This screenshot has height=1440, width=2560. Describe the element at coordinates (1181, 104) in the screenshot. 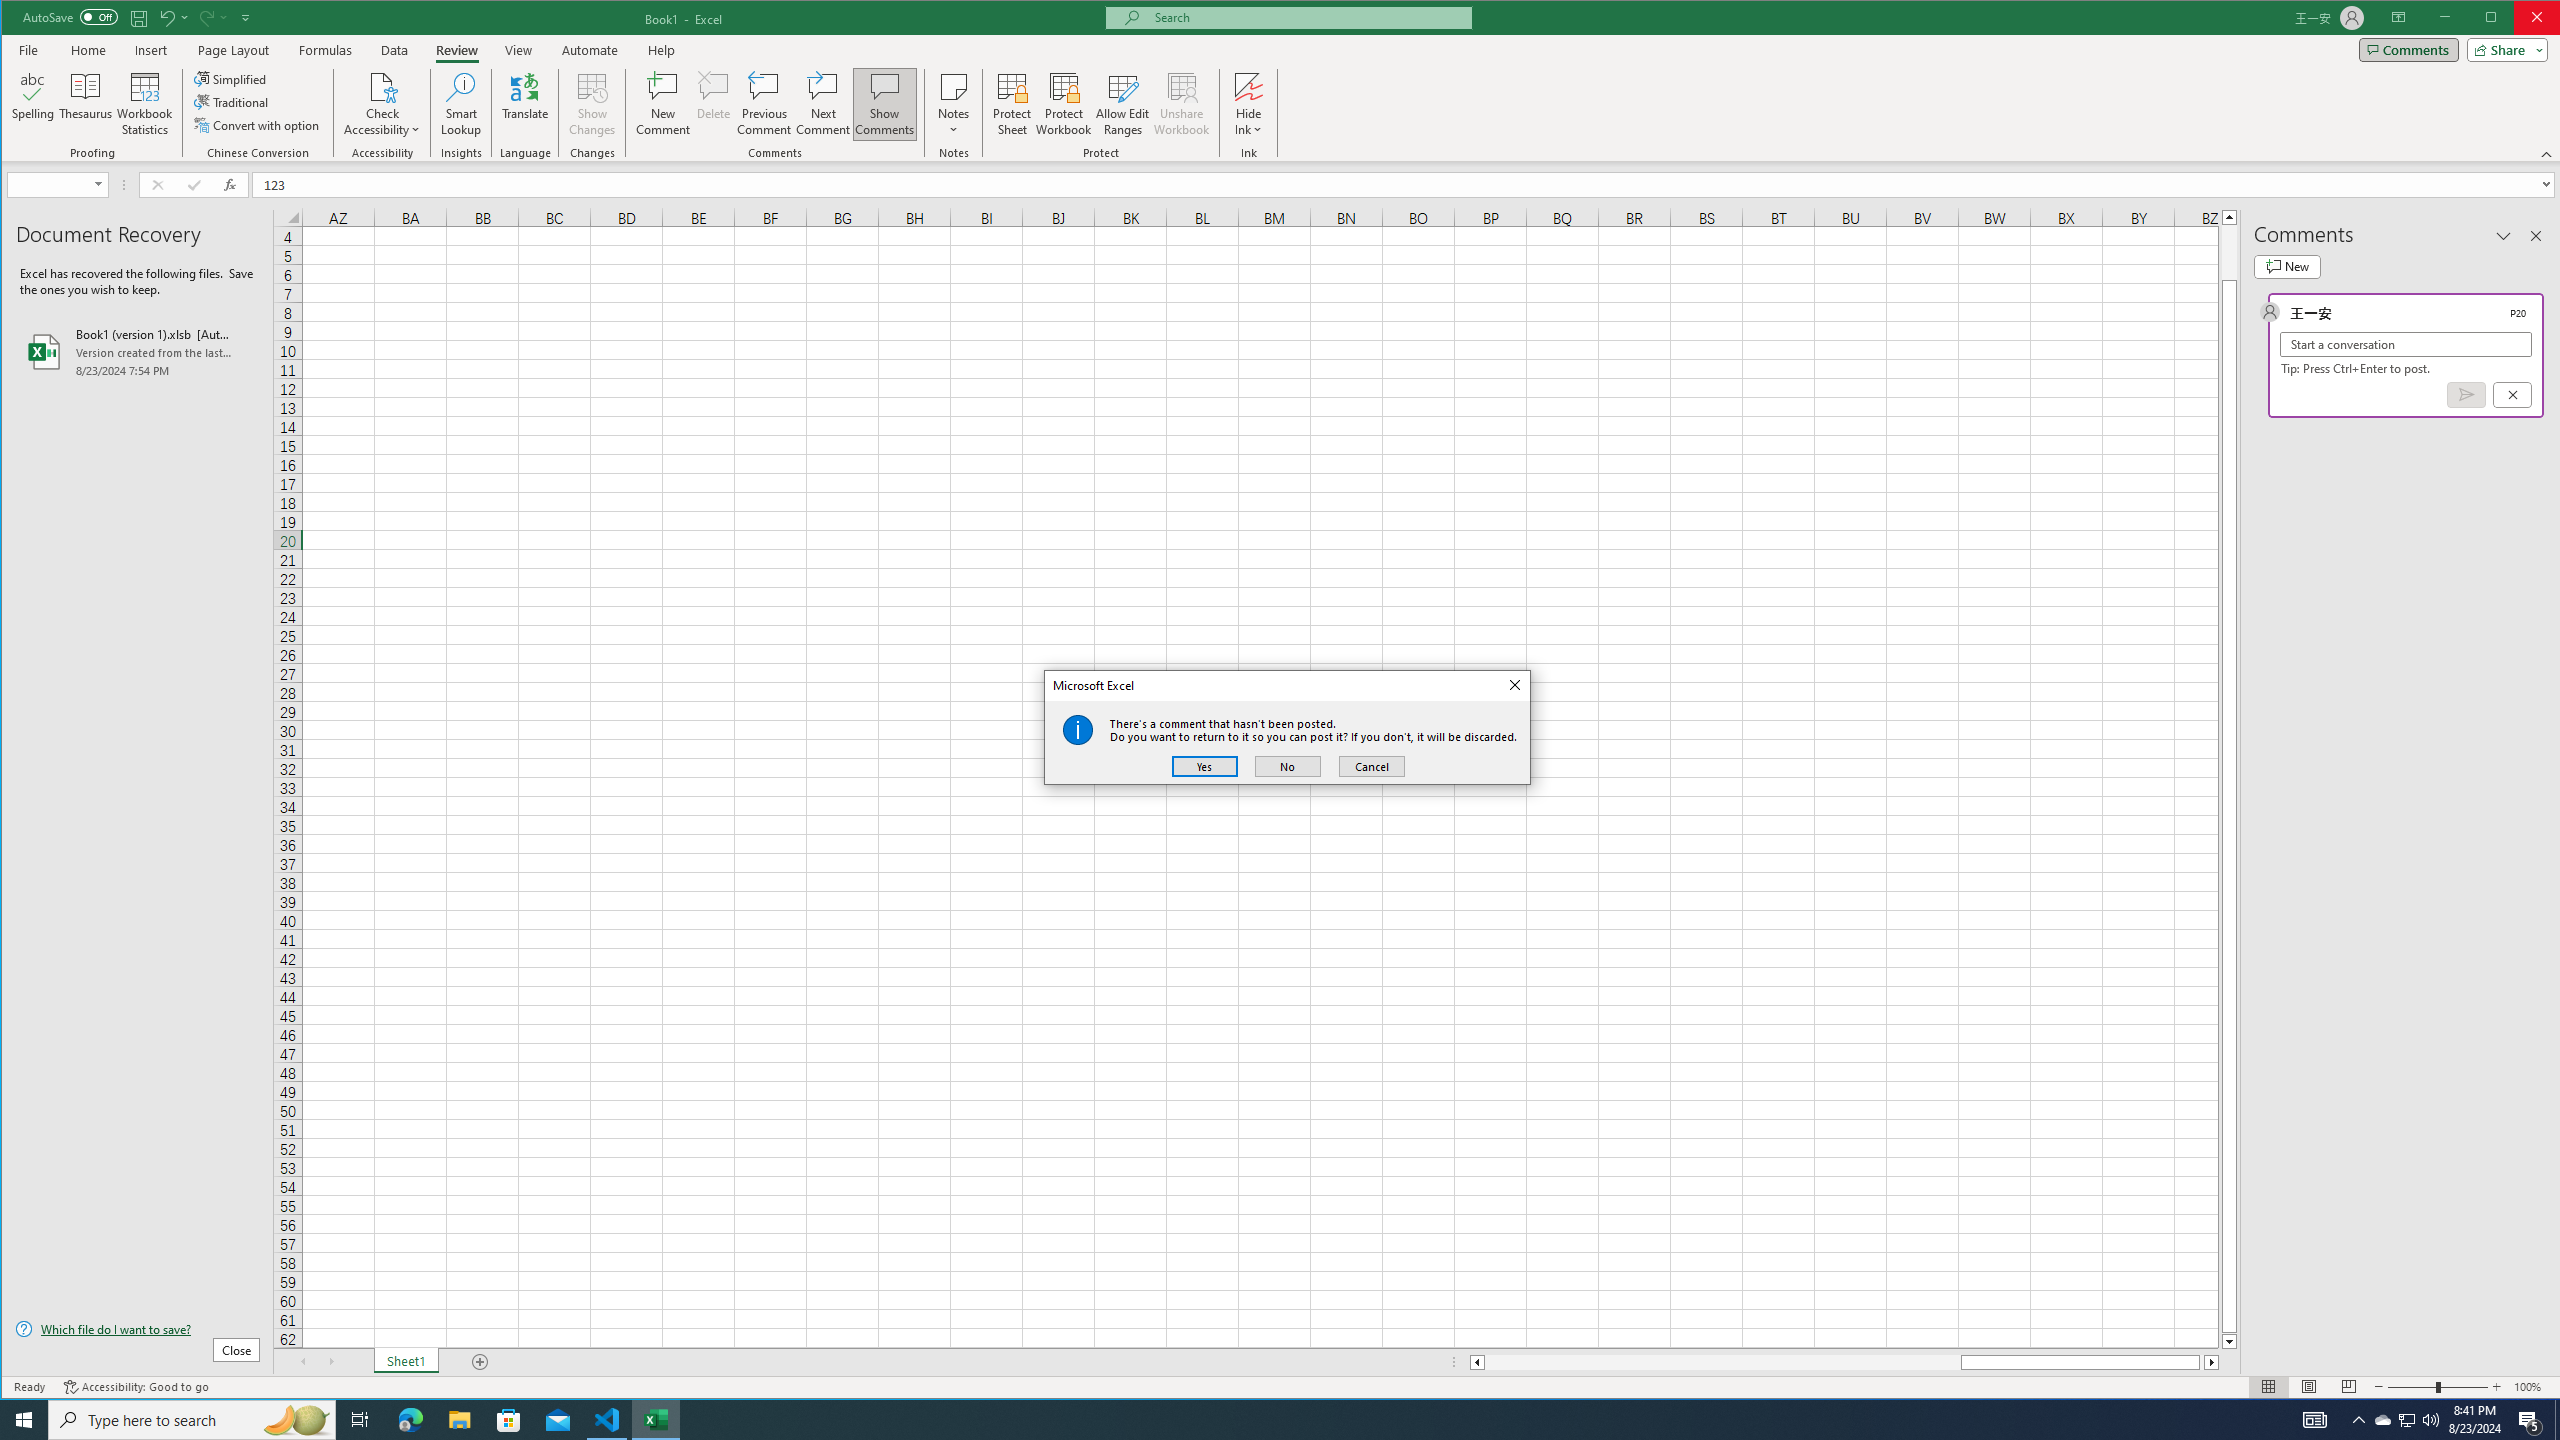

I see `Unshare Workbook` at that location.